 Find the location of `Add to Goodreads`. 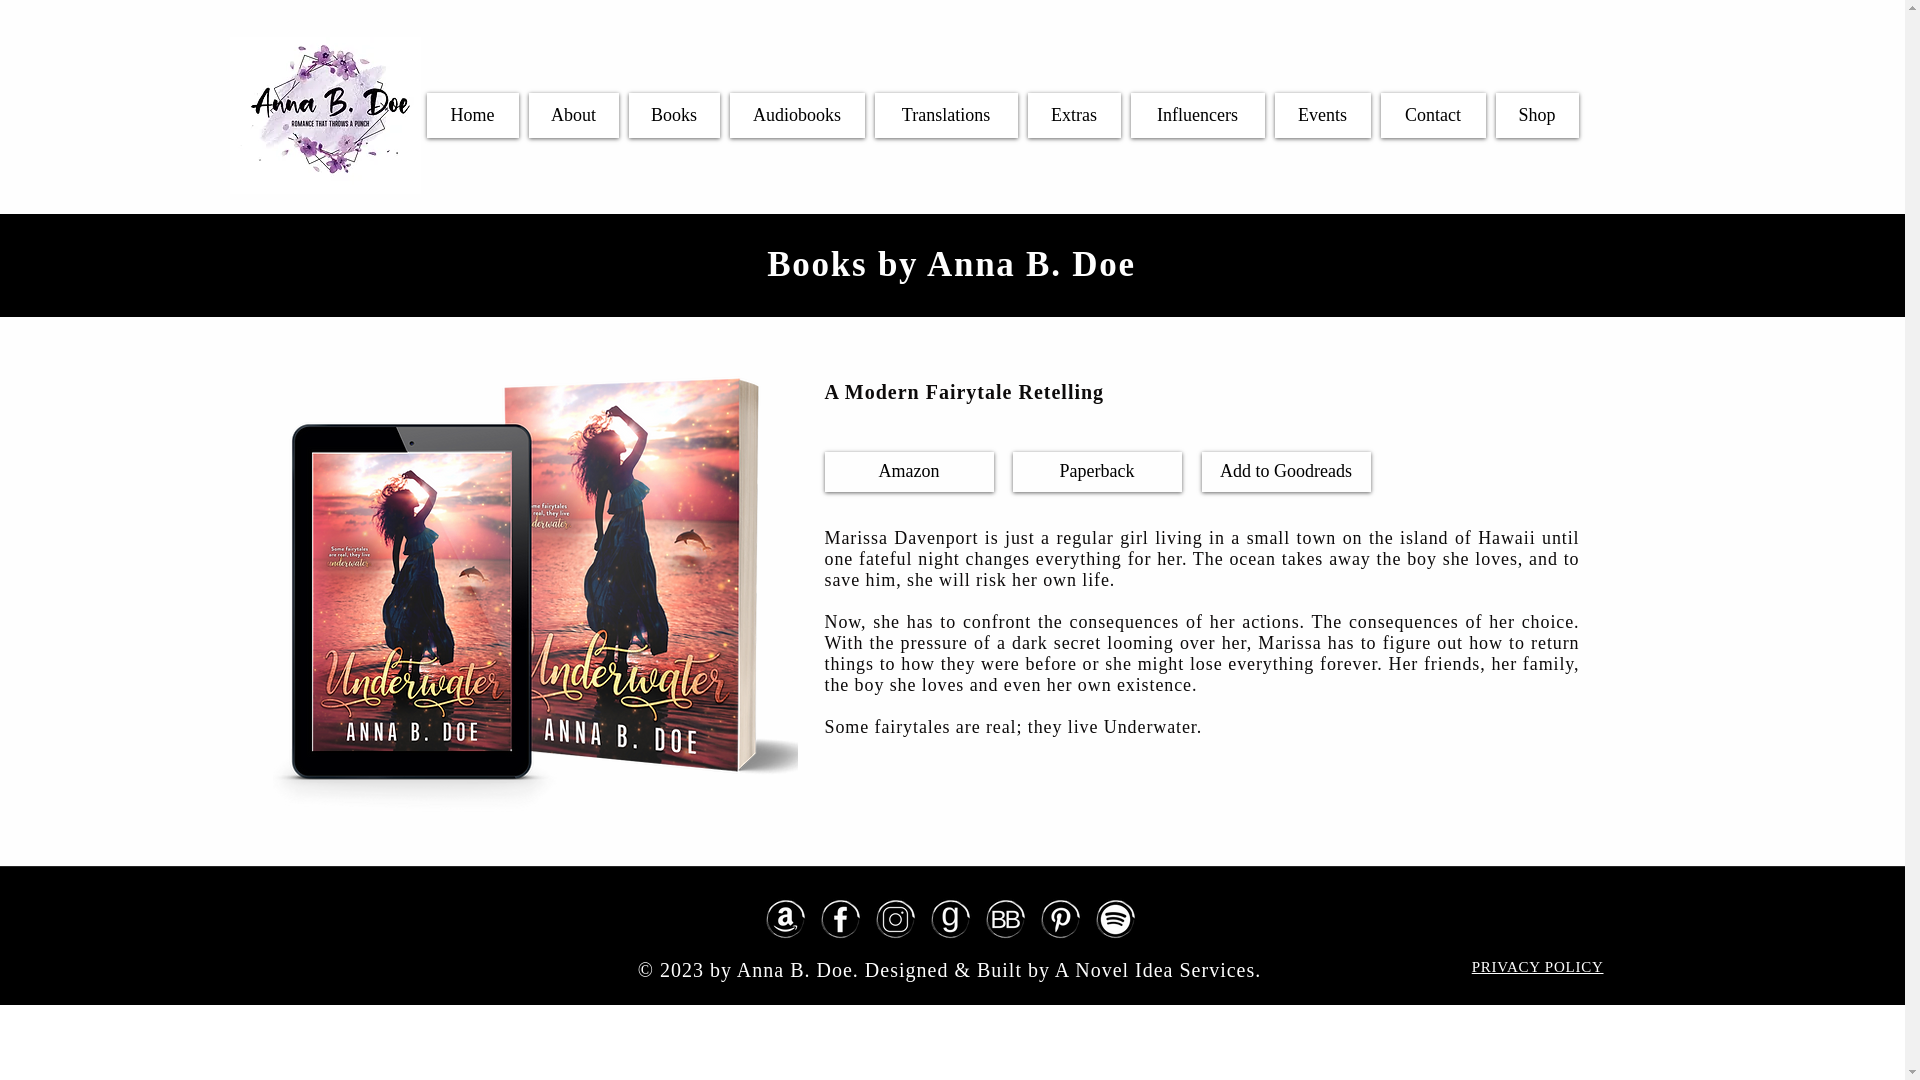

Add to Goodreads is located at coordinates (1286, 472).